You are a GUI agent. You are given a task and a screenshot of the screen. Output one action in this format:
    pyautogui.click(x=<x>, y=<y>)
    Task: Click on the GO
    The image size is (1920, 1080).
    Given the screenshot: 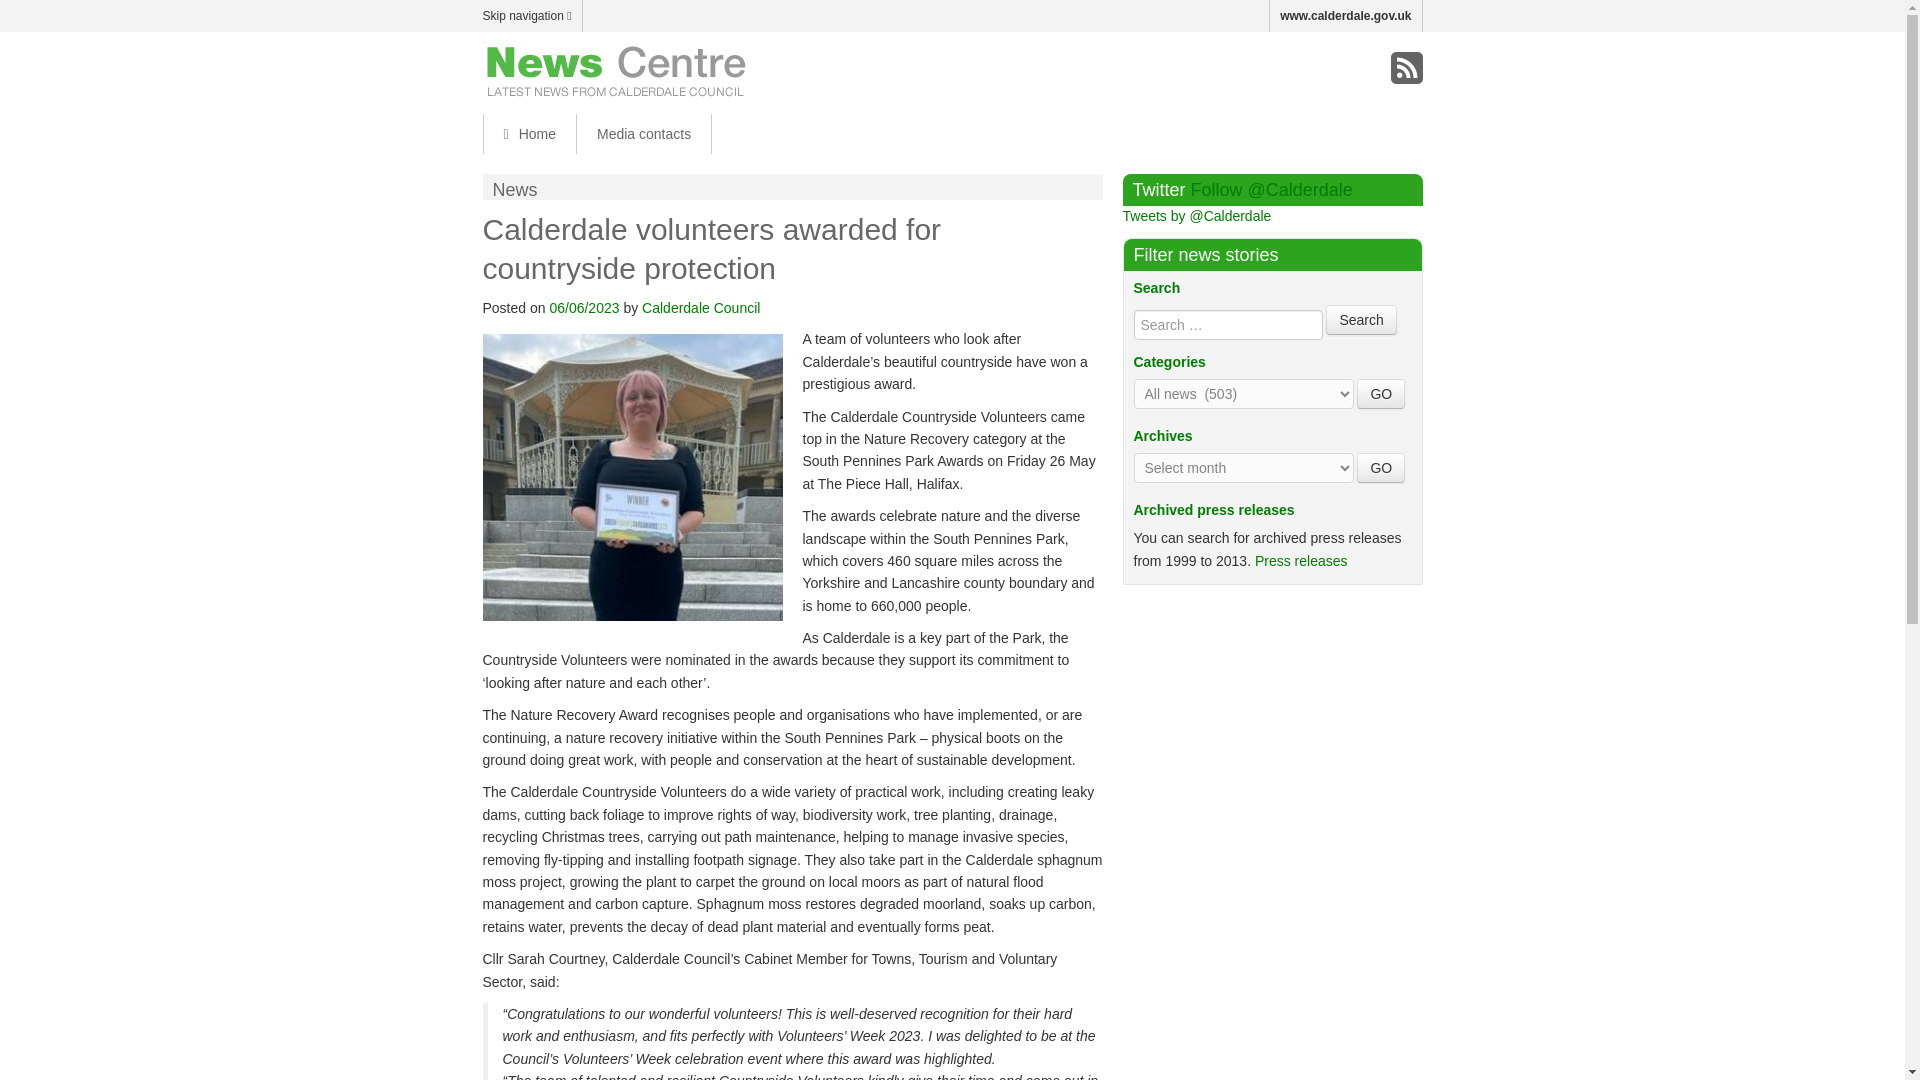 What is the action you would take?
    pyautogui.click(x=1381, y=467)
    